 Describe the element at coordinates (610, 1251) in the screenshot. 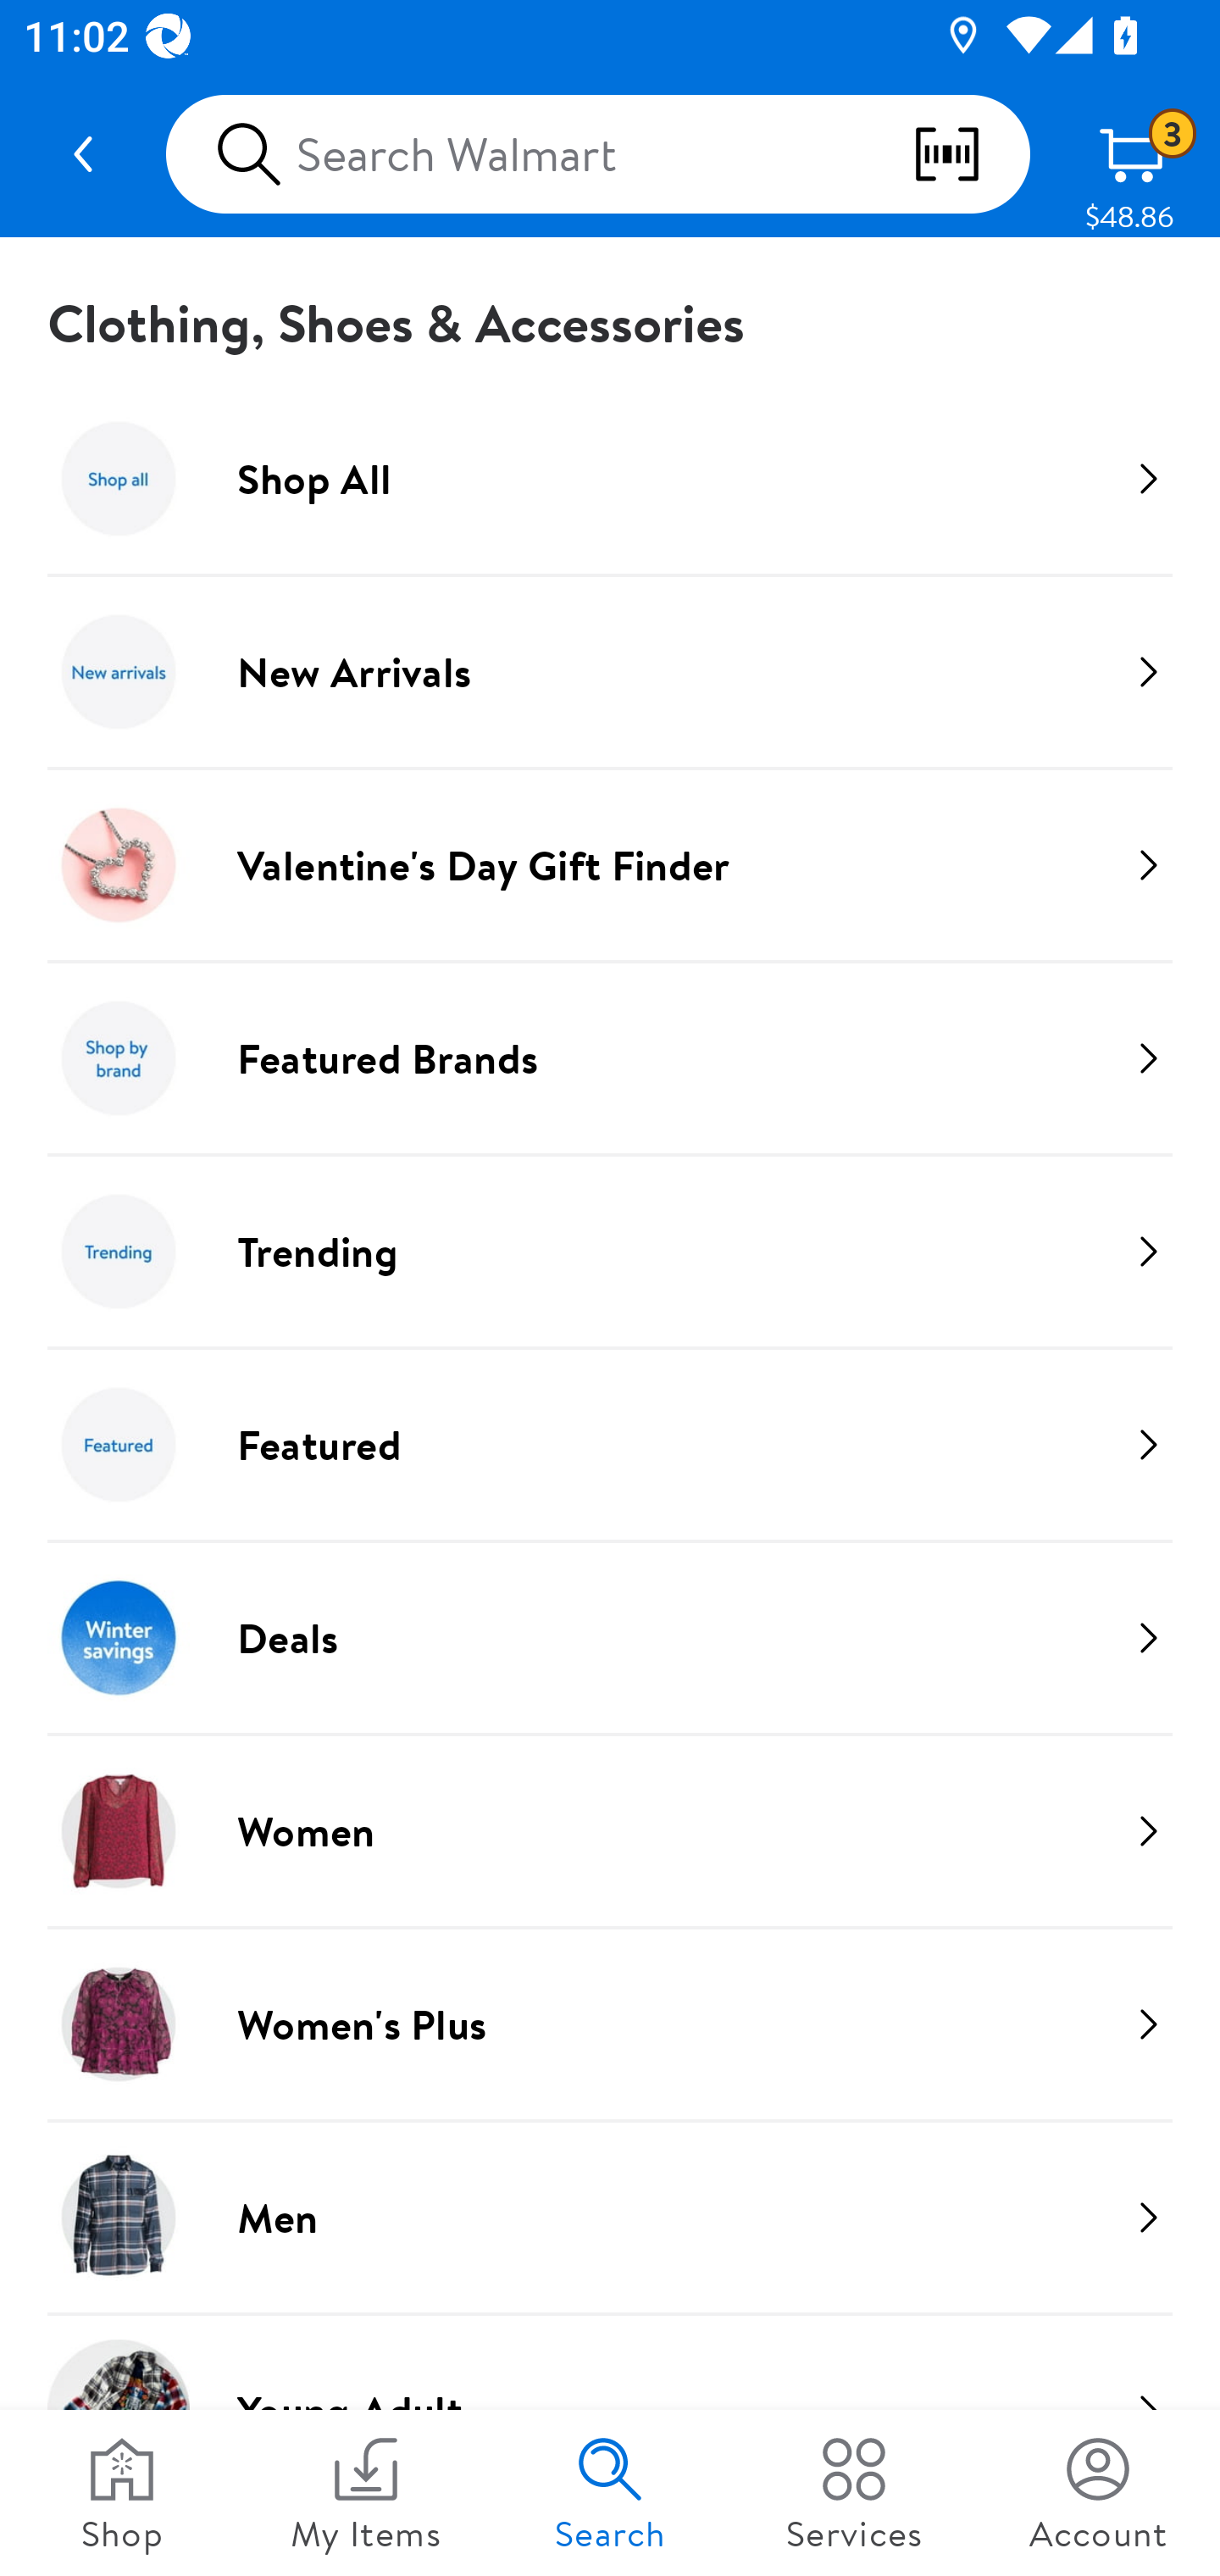

I see `Trending` at that location.